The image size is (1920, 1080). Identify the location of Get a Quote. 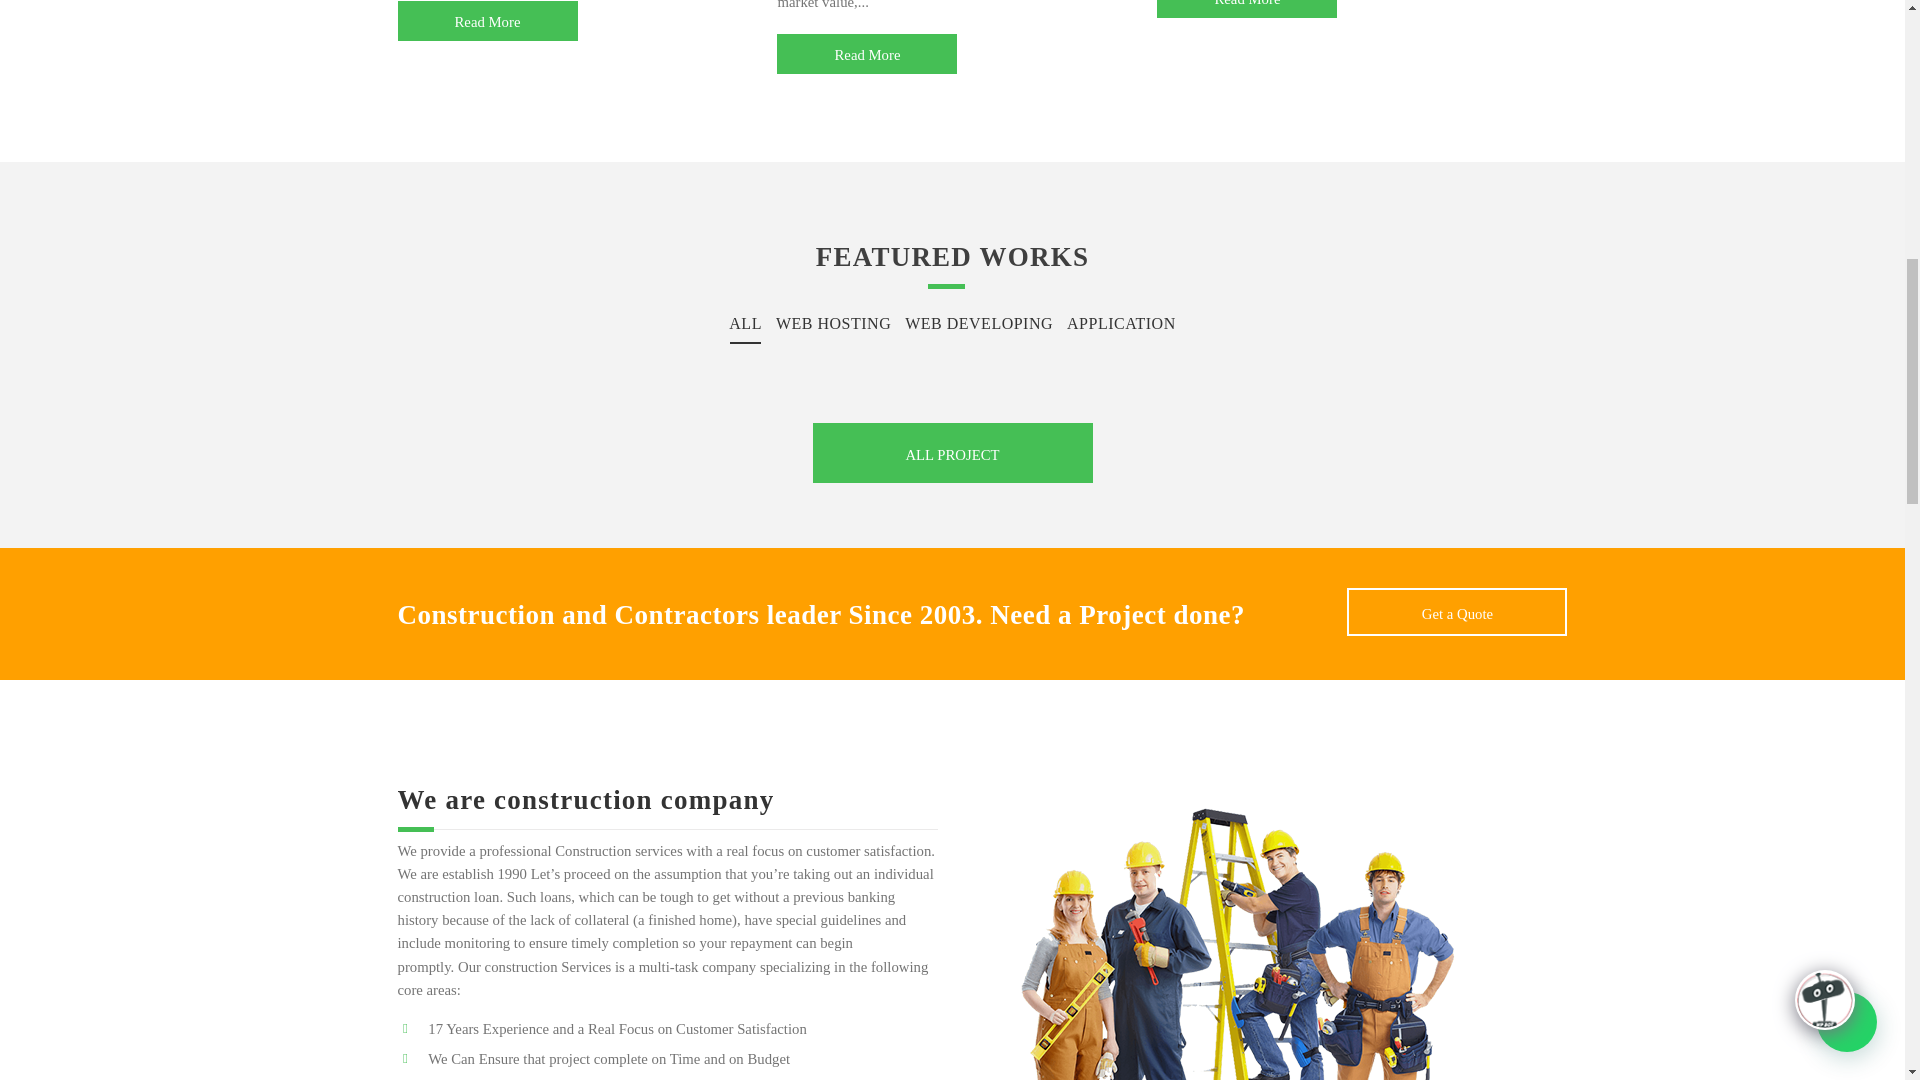
(1456, 612).